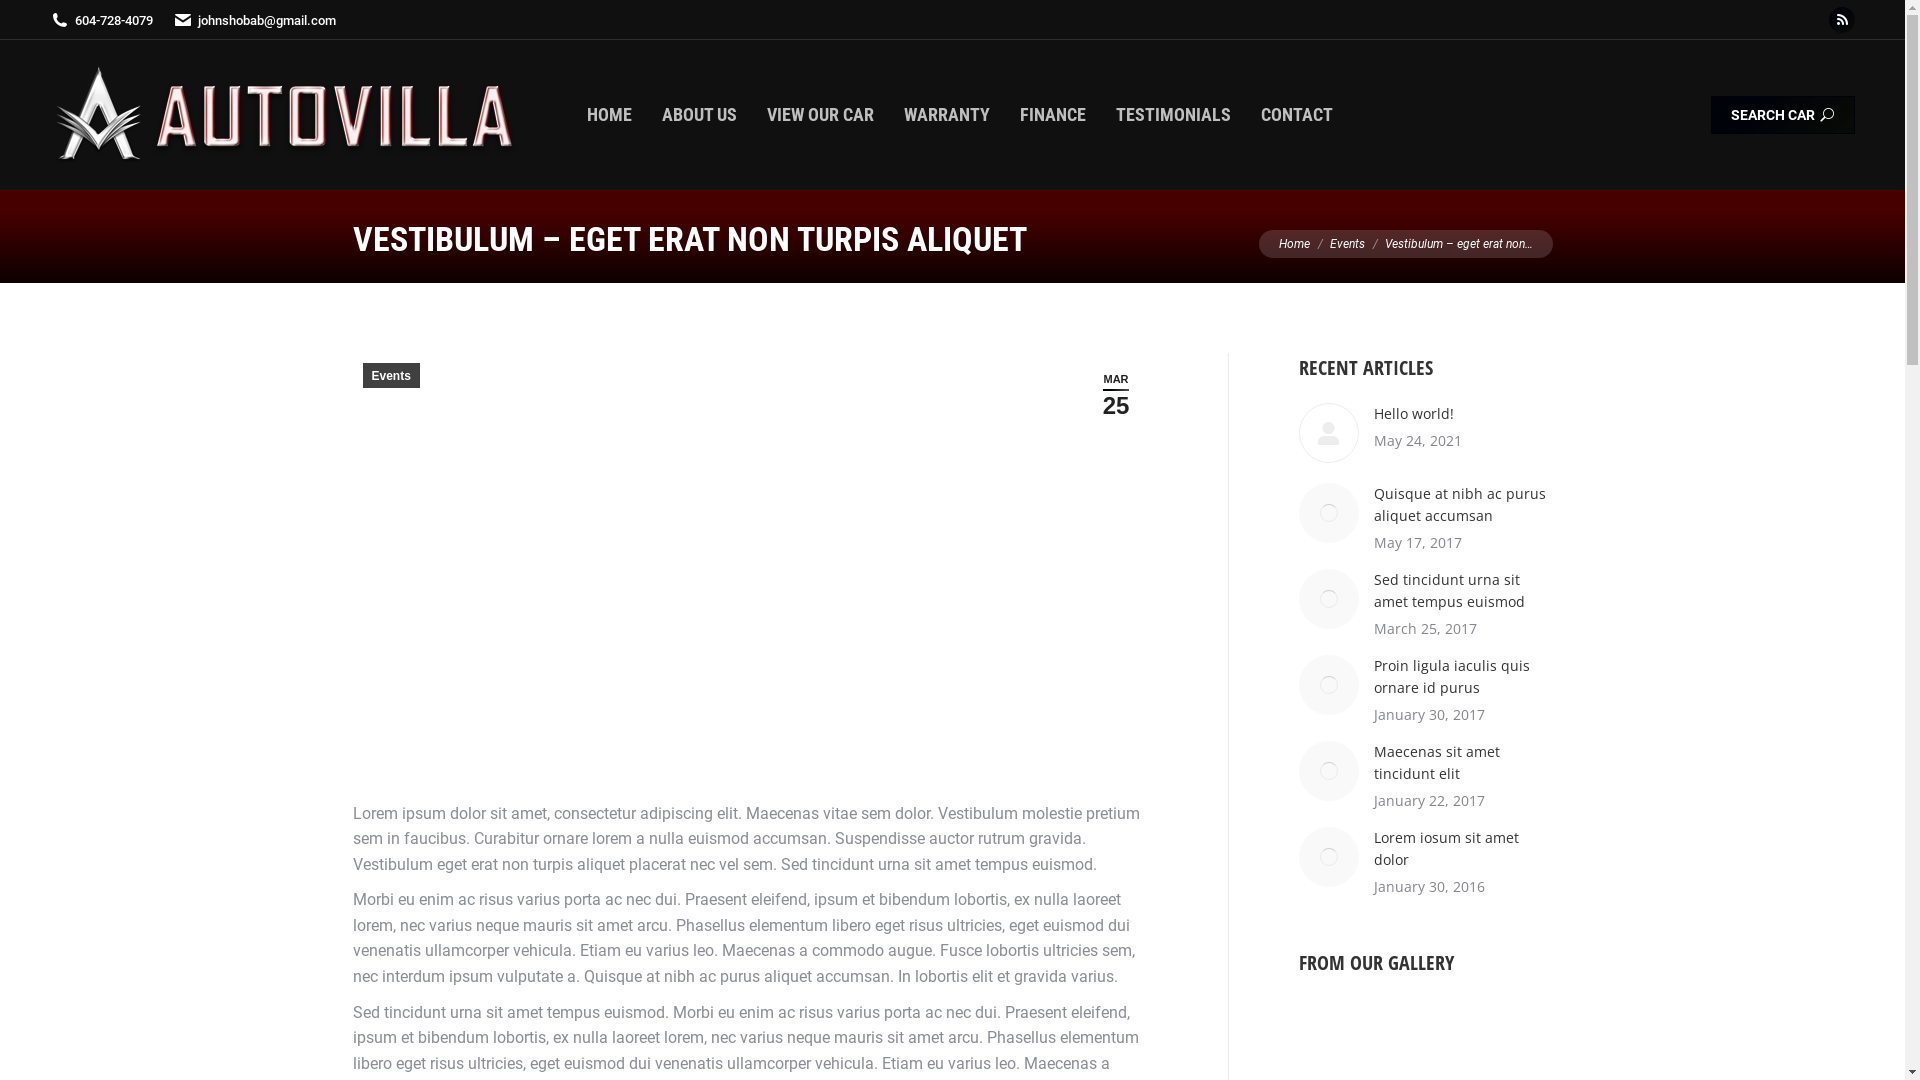  I want to click on Proin ligula iaculis quis ornare id purus, so click(1464, 677).